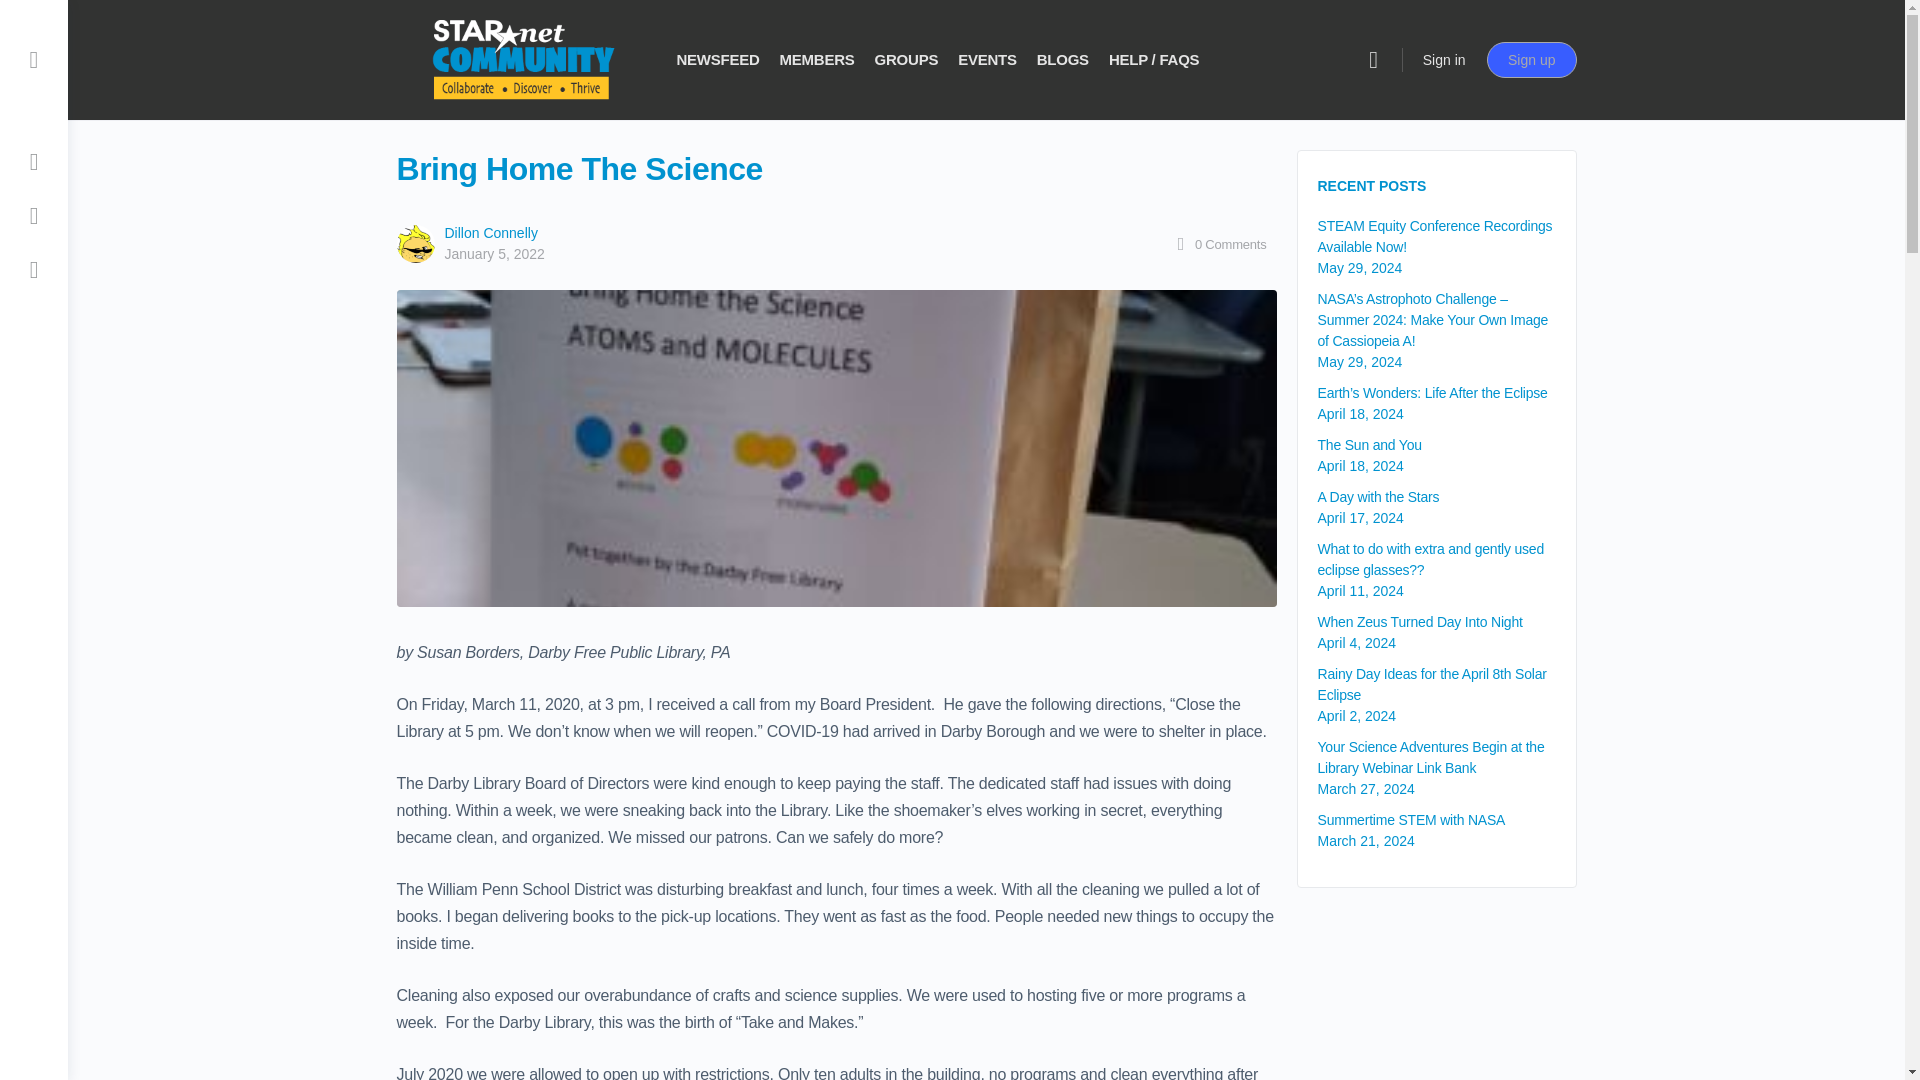  What do you see at coordinates (493, 254) in the screenshot?
I see `January 5, 2022` at bounding box center [493, 254].